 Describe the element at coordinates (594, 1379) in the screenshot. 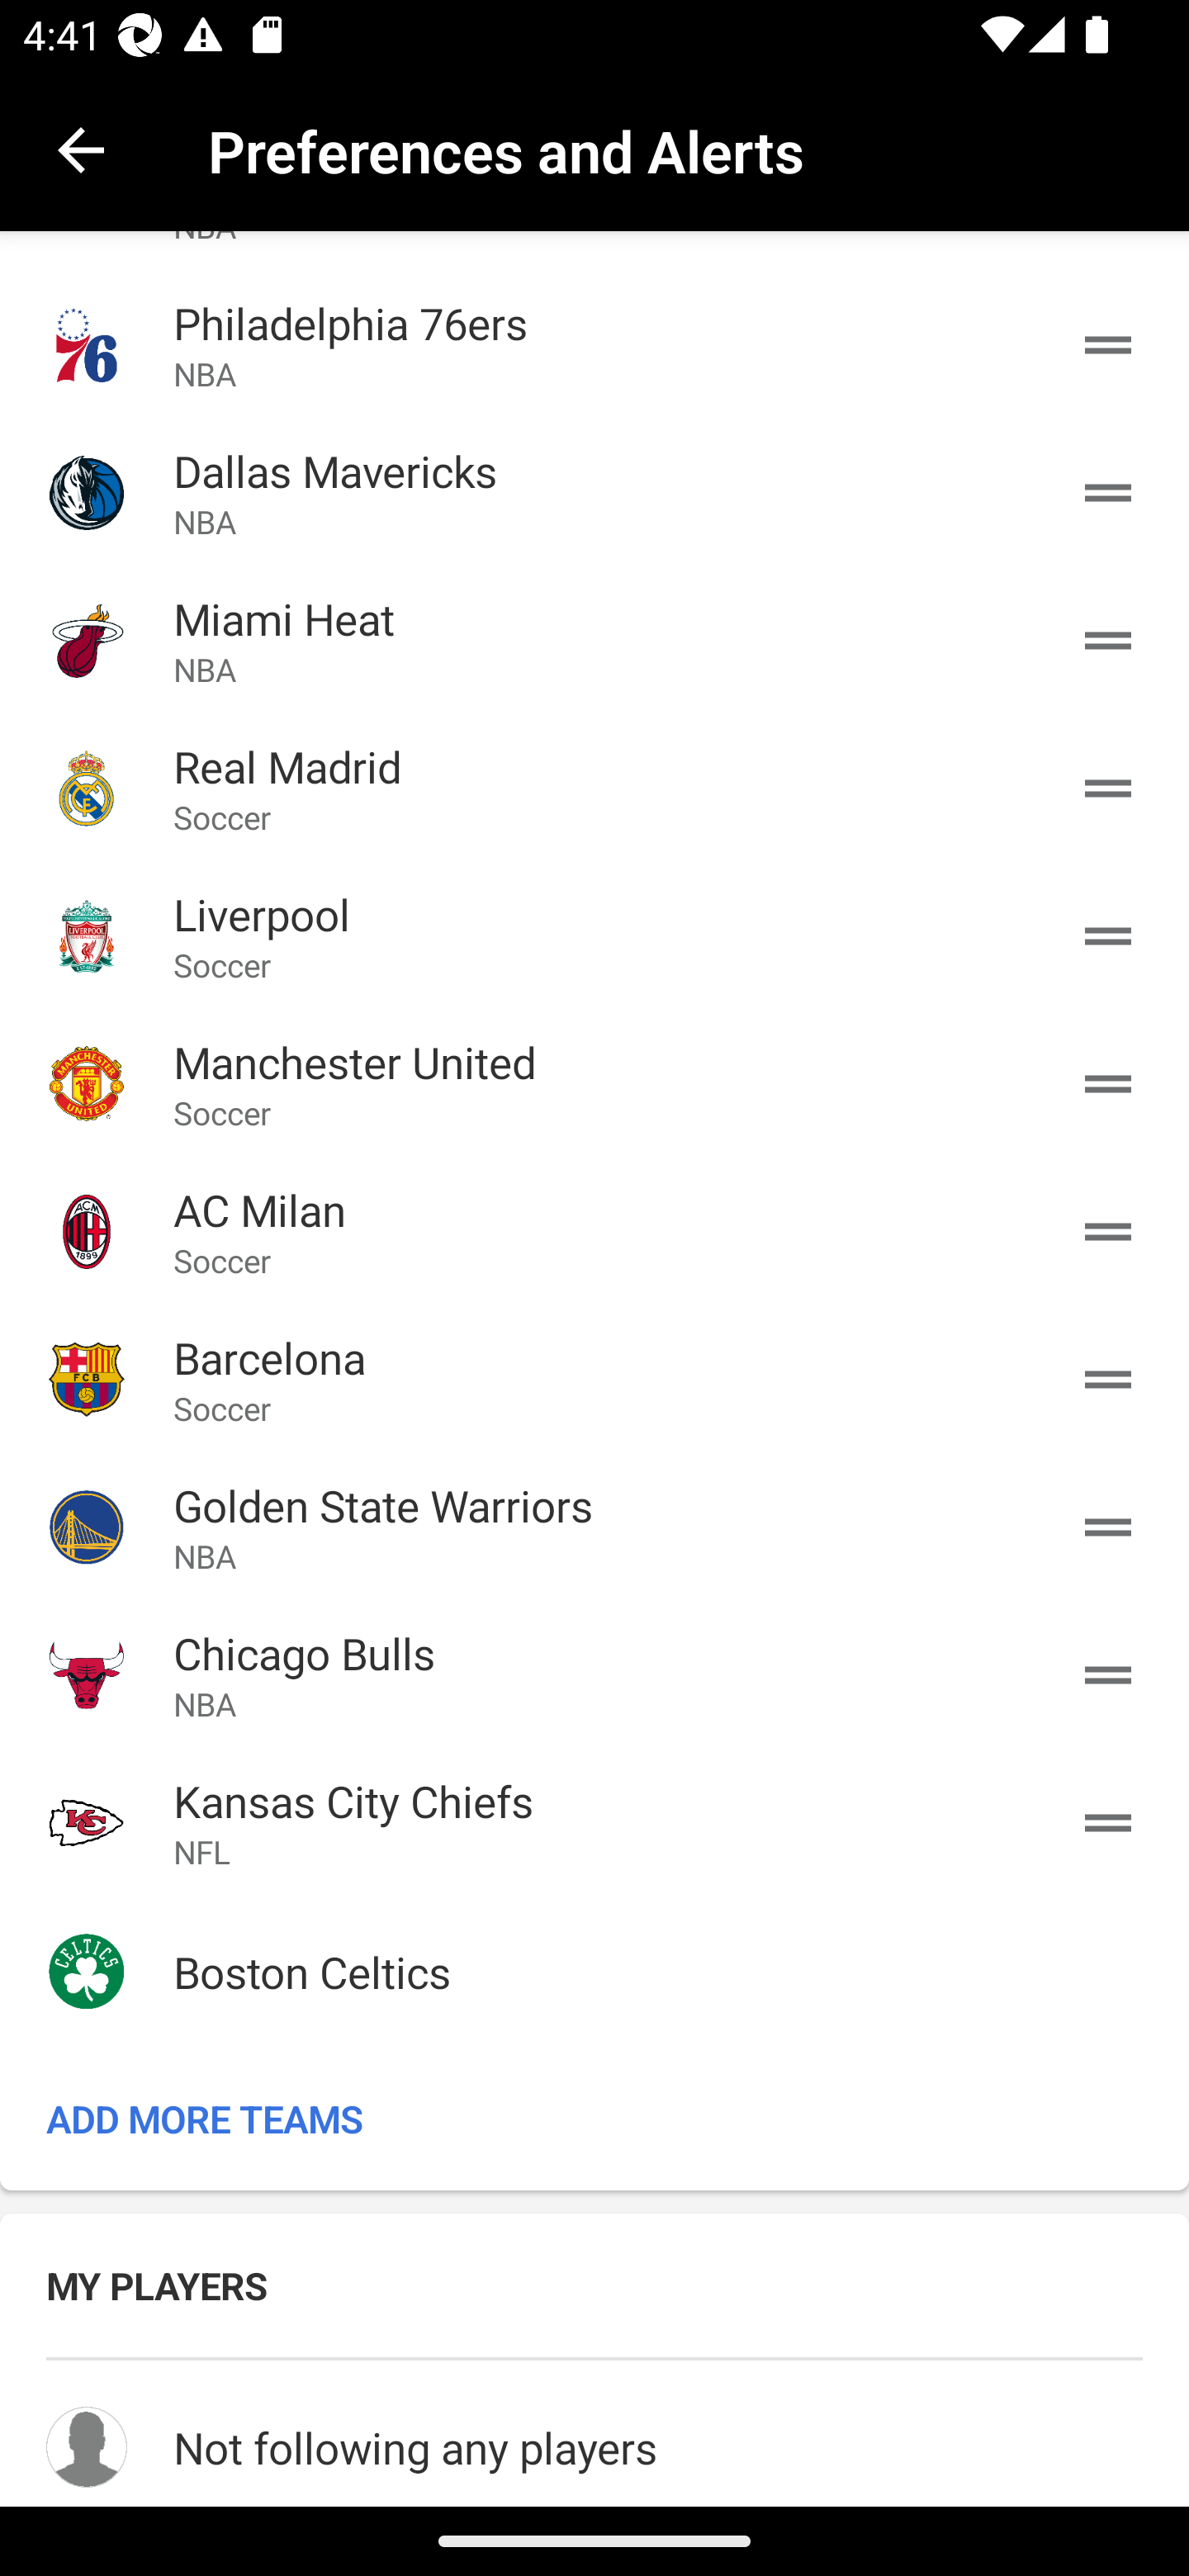

I see `Barcelona Barcelona Barcelona Soccer Soccer` at that location.